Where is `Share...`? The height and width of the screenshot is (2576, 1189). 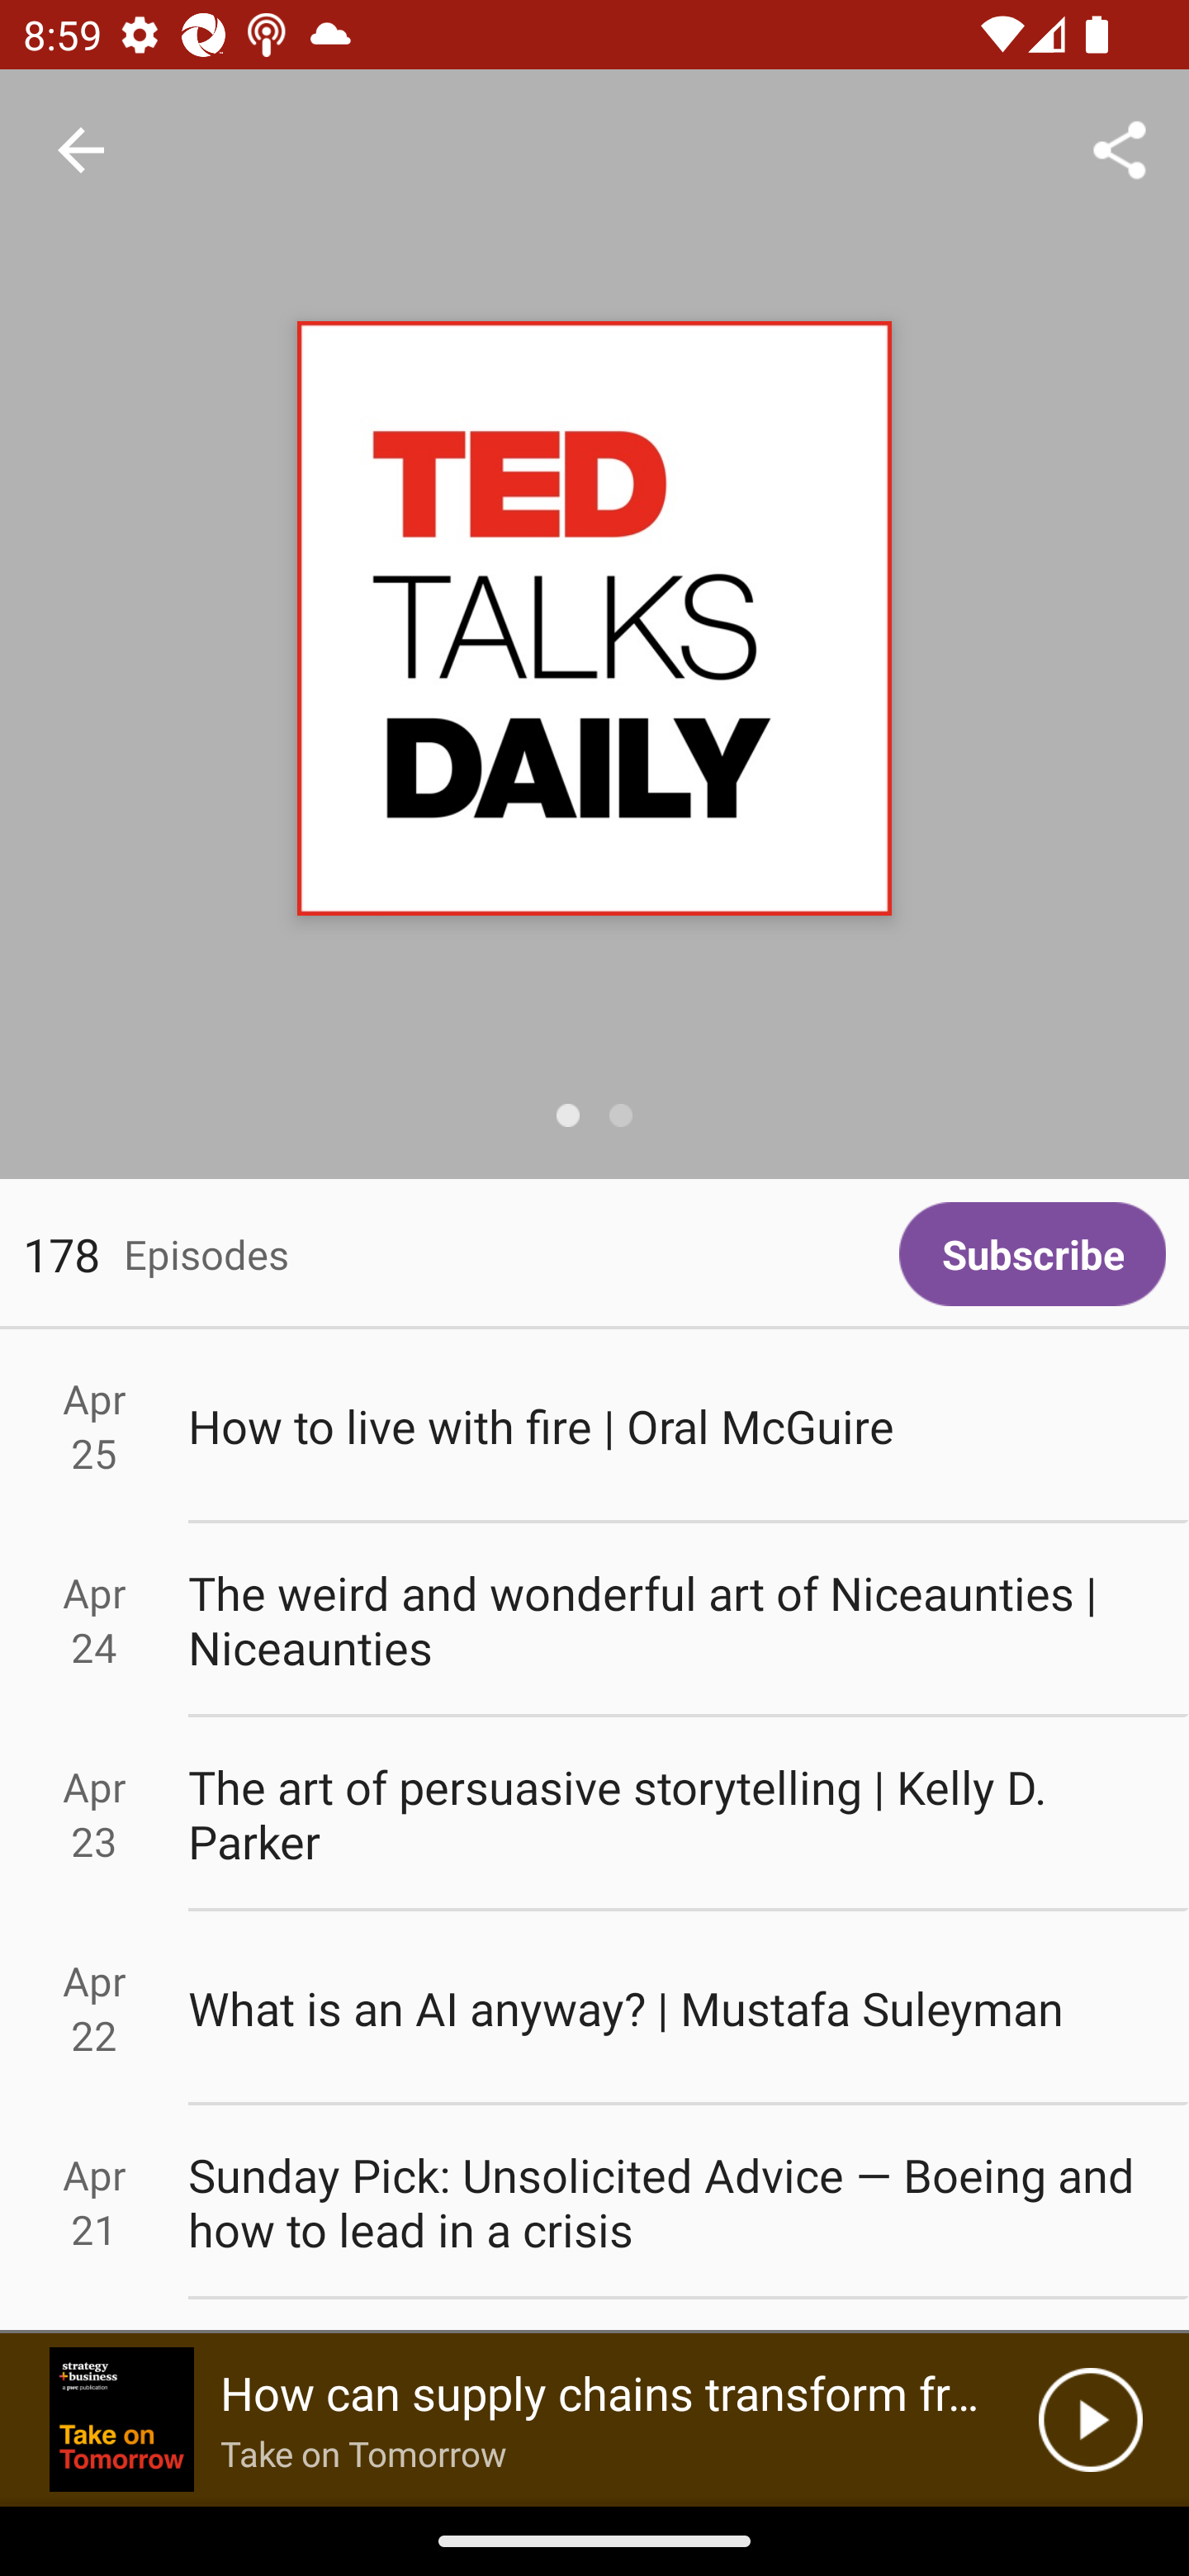
Share... is located at coordinates (1120, 149).